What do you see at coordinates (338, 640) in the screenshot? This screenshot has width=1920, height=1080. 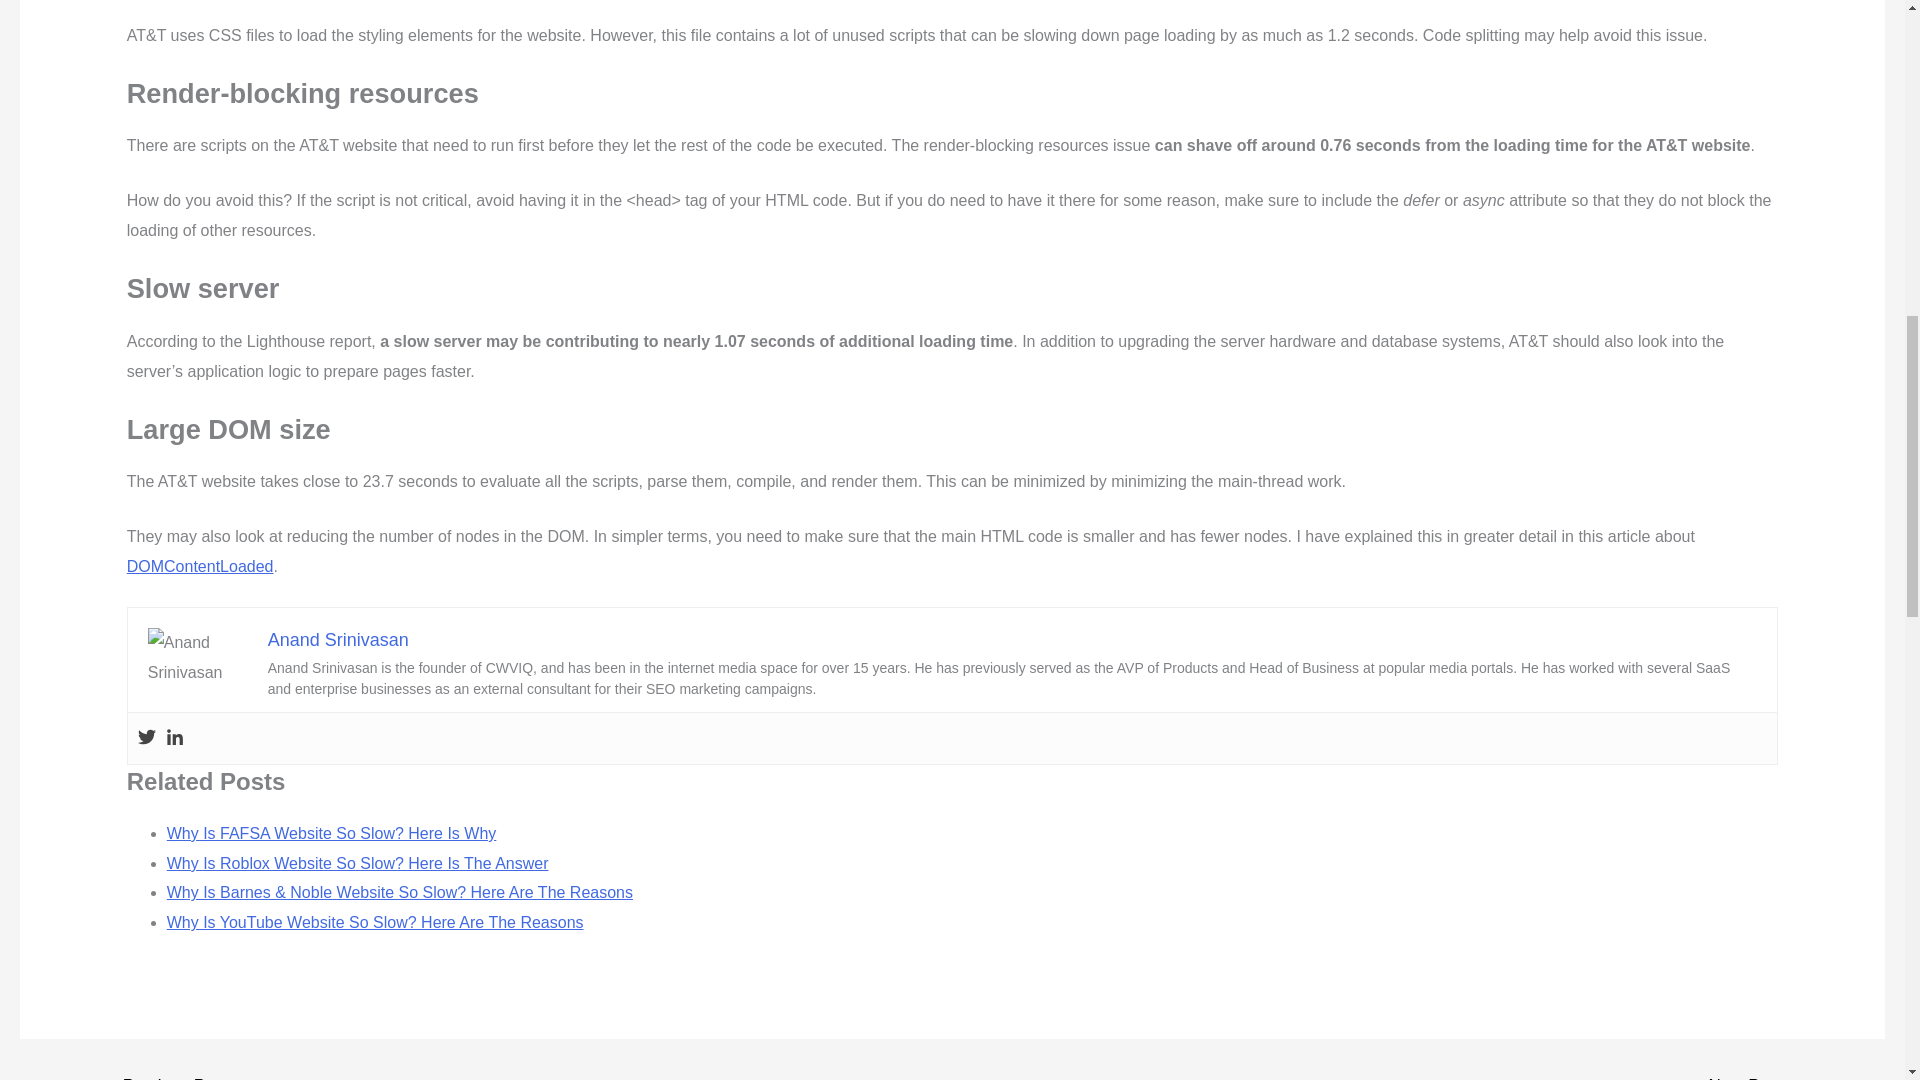 I see `Anand Srinivasan` at bounding box center [338, 640].